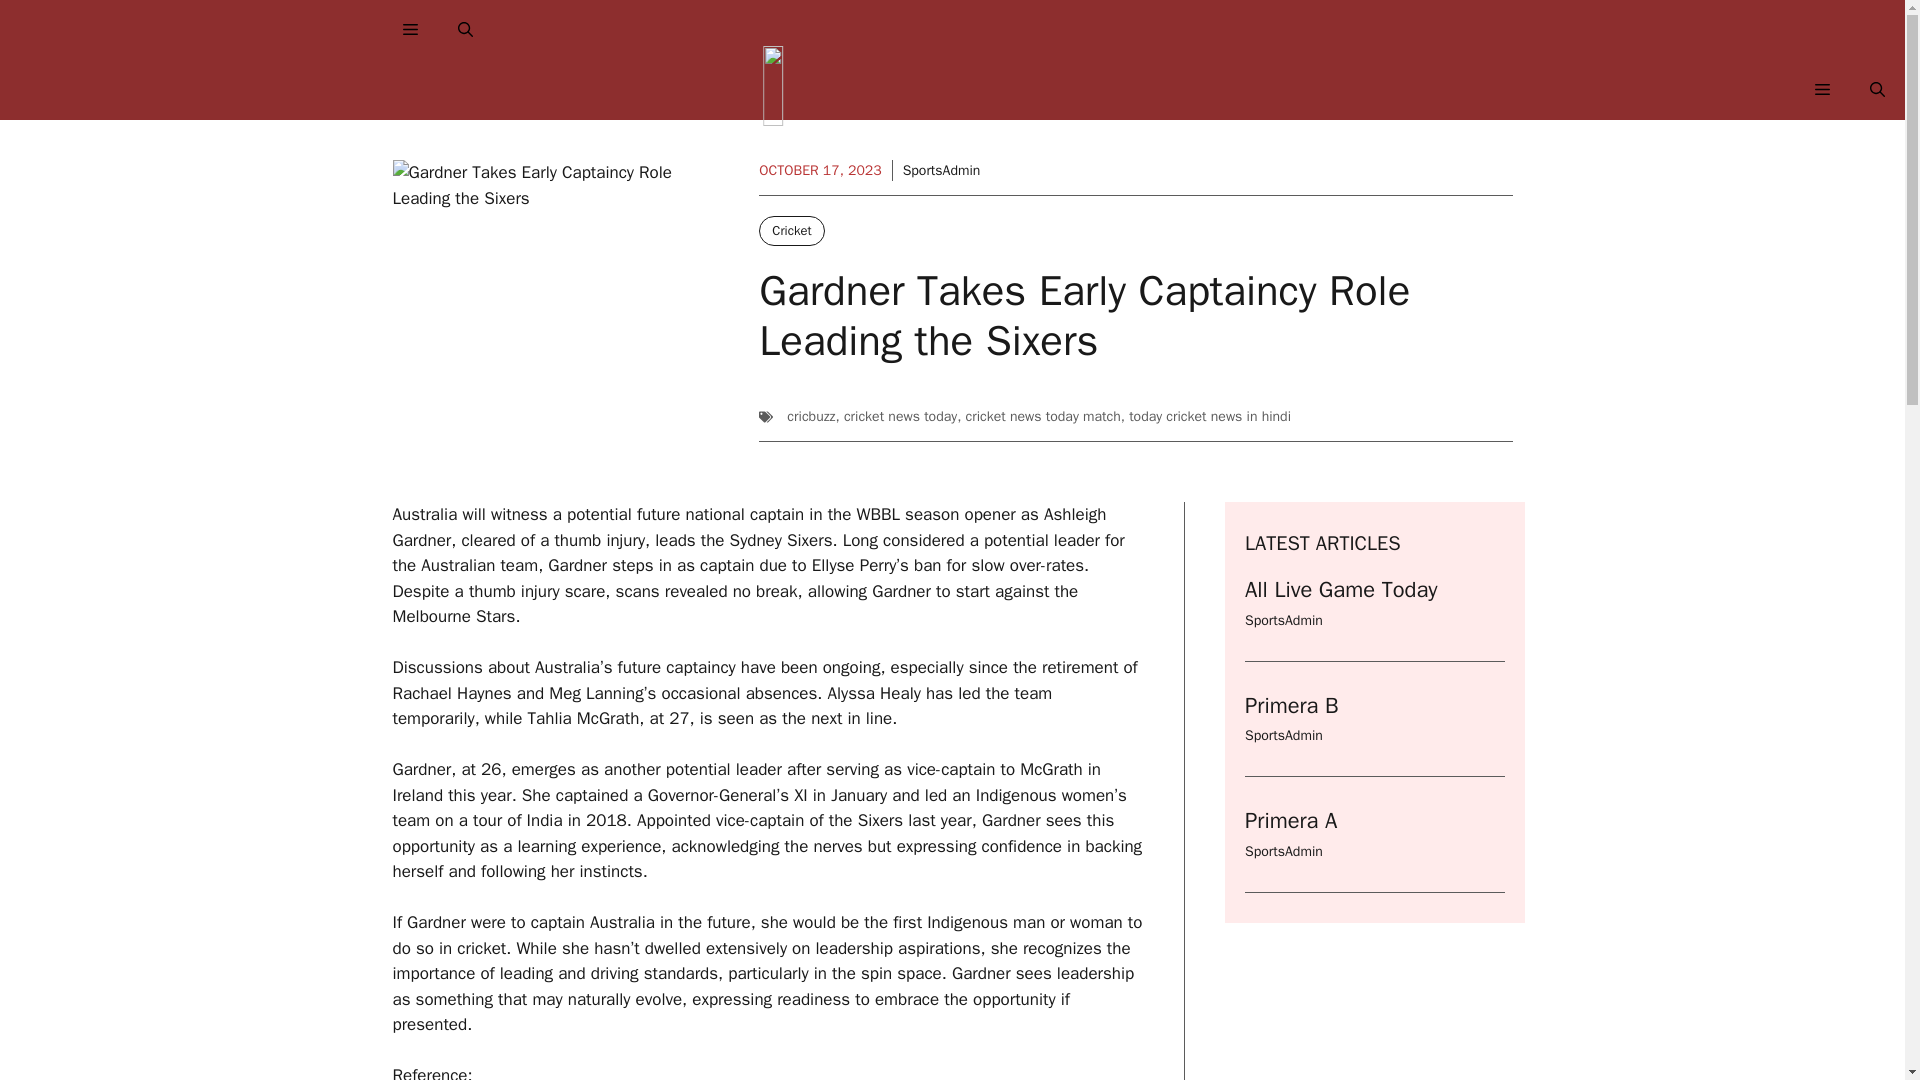 The height and width of the screenshot is (1080, 1920). Describe the element at coordinates (1209, 416) in the screenshot. I see `today cricket news in hindi` at that location.